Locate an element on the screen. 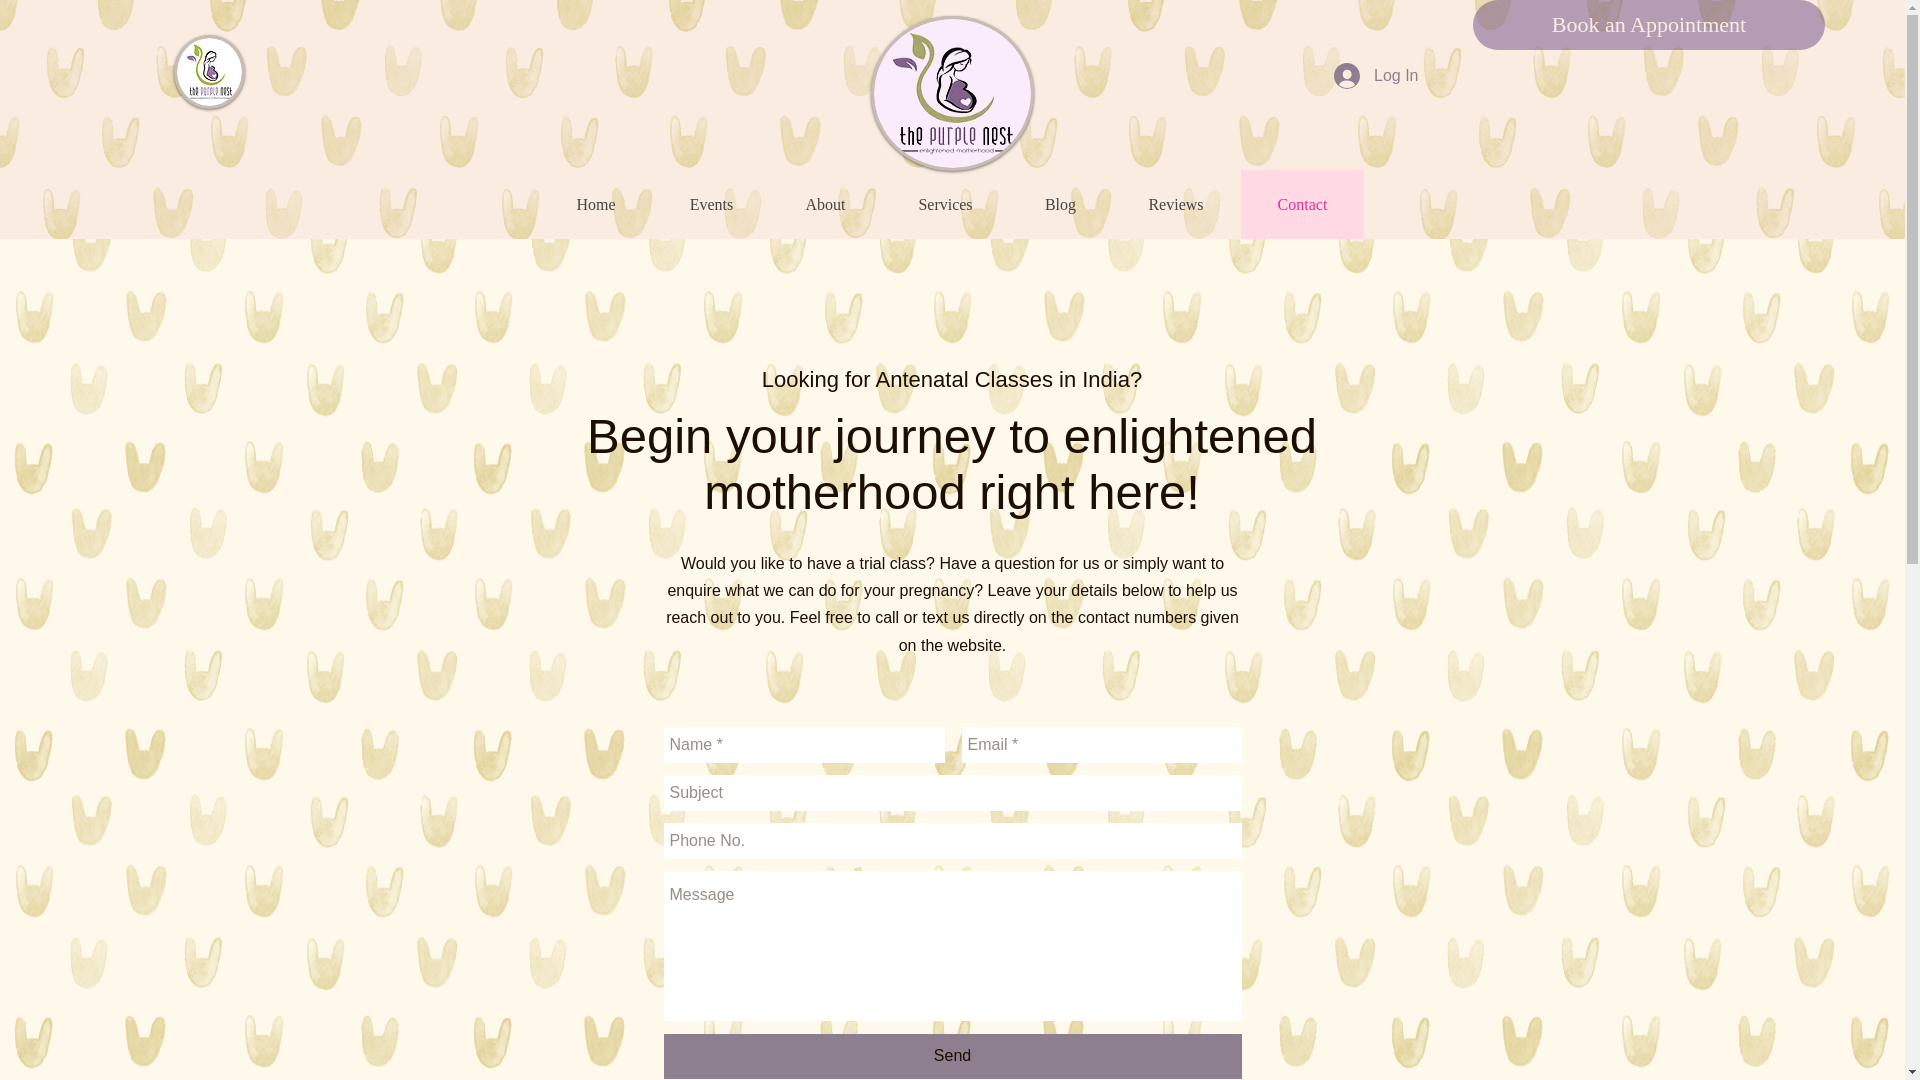  Log In is located at coordinates (1376, 76).